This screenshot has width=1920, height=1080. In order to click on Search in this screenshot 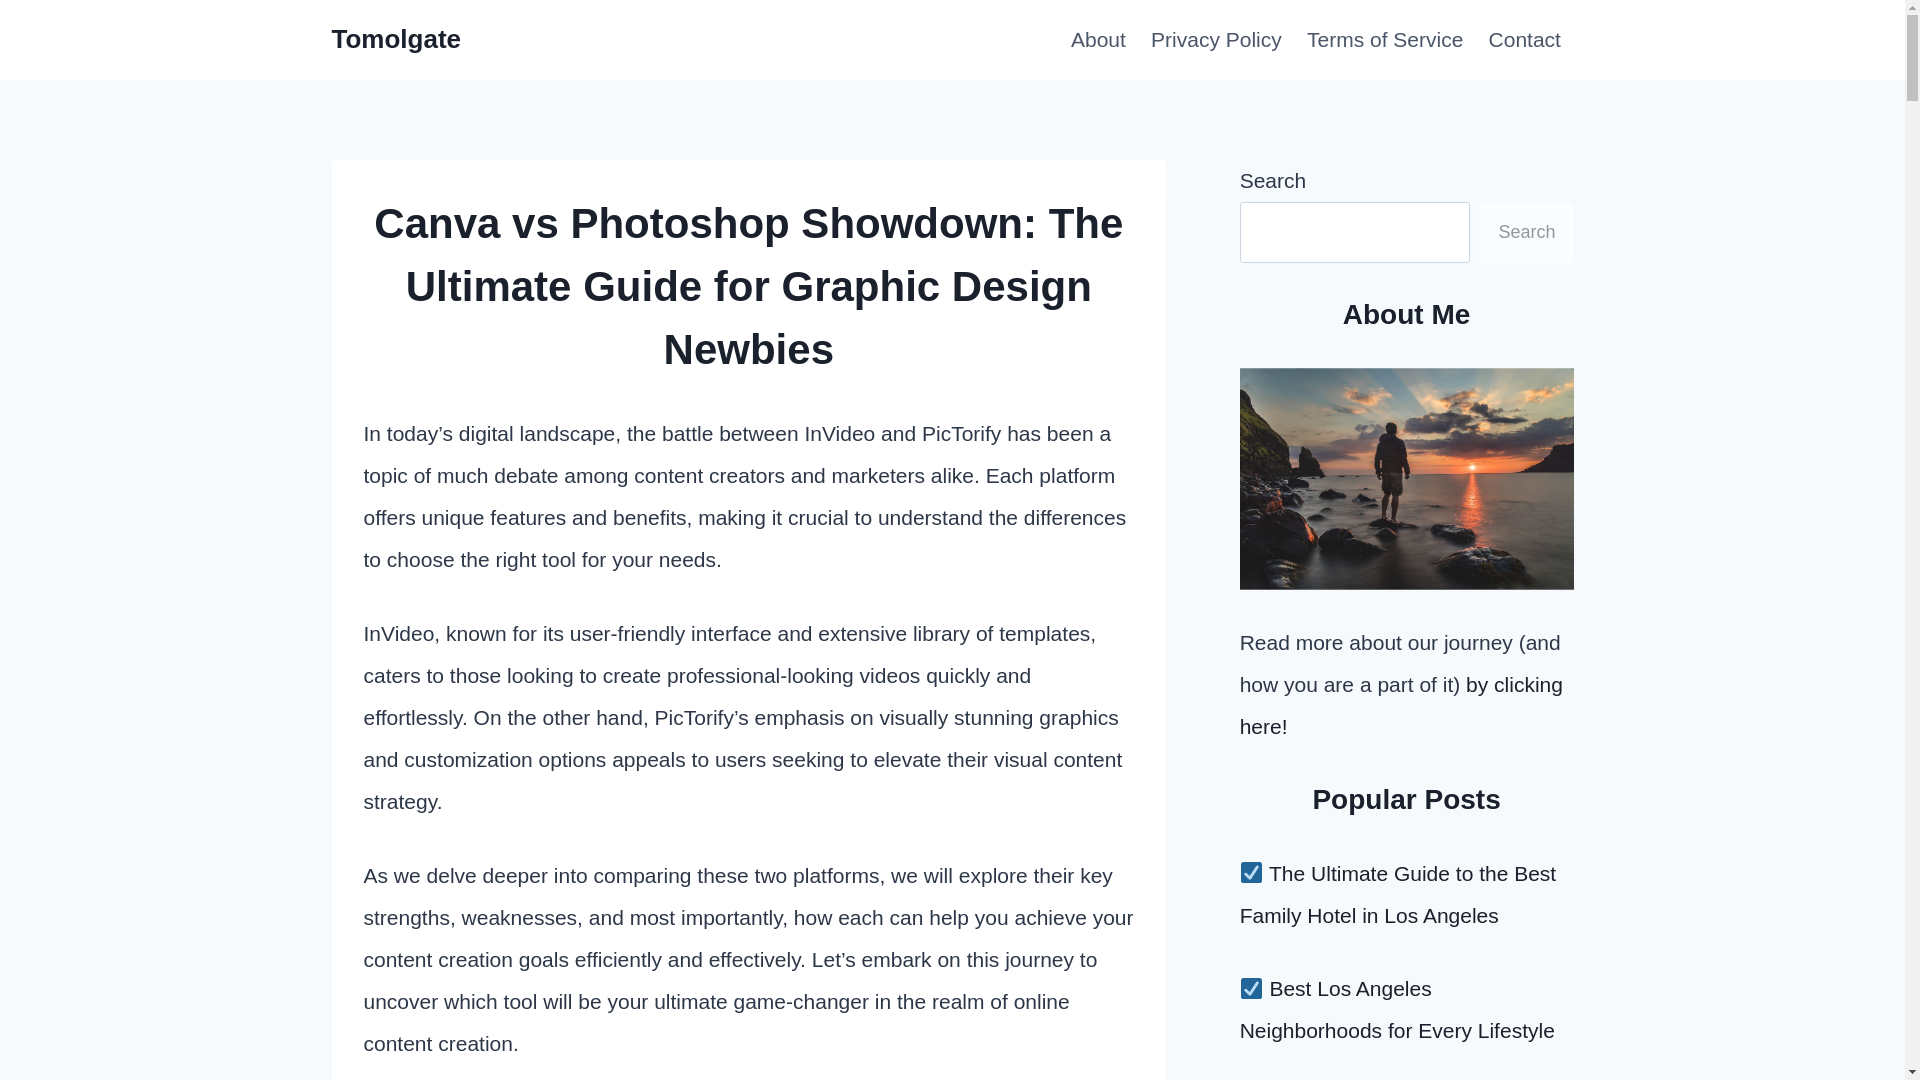, I will do `click(1526, 232)`.